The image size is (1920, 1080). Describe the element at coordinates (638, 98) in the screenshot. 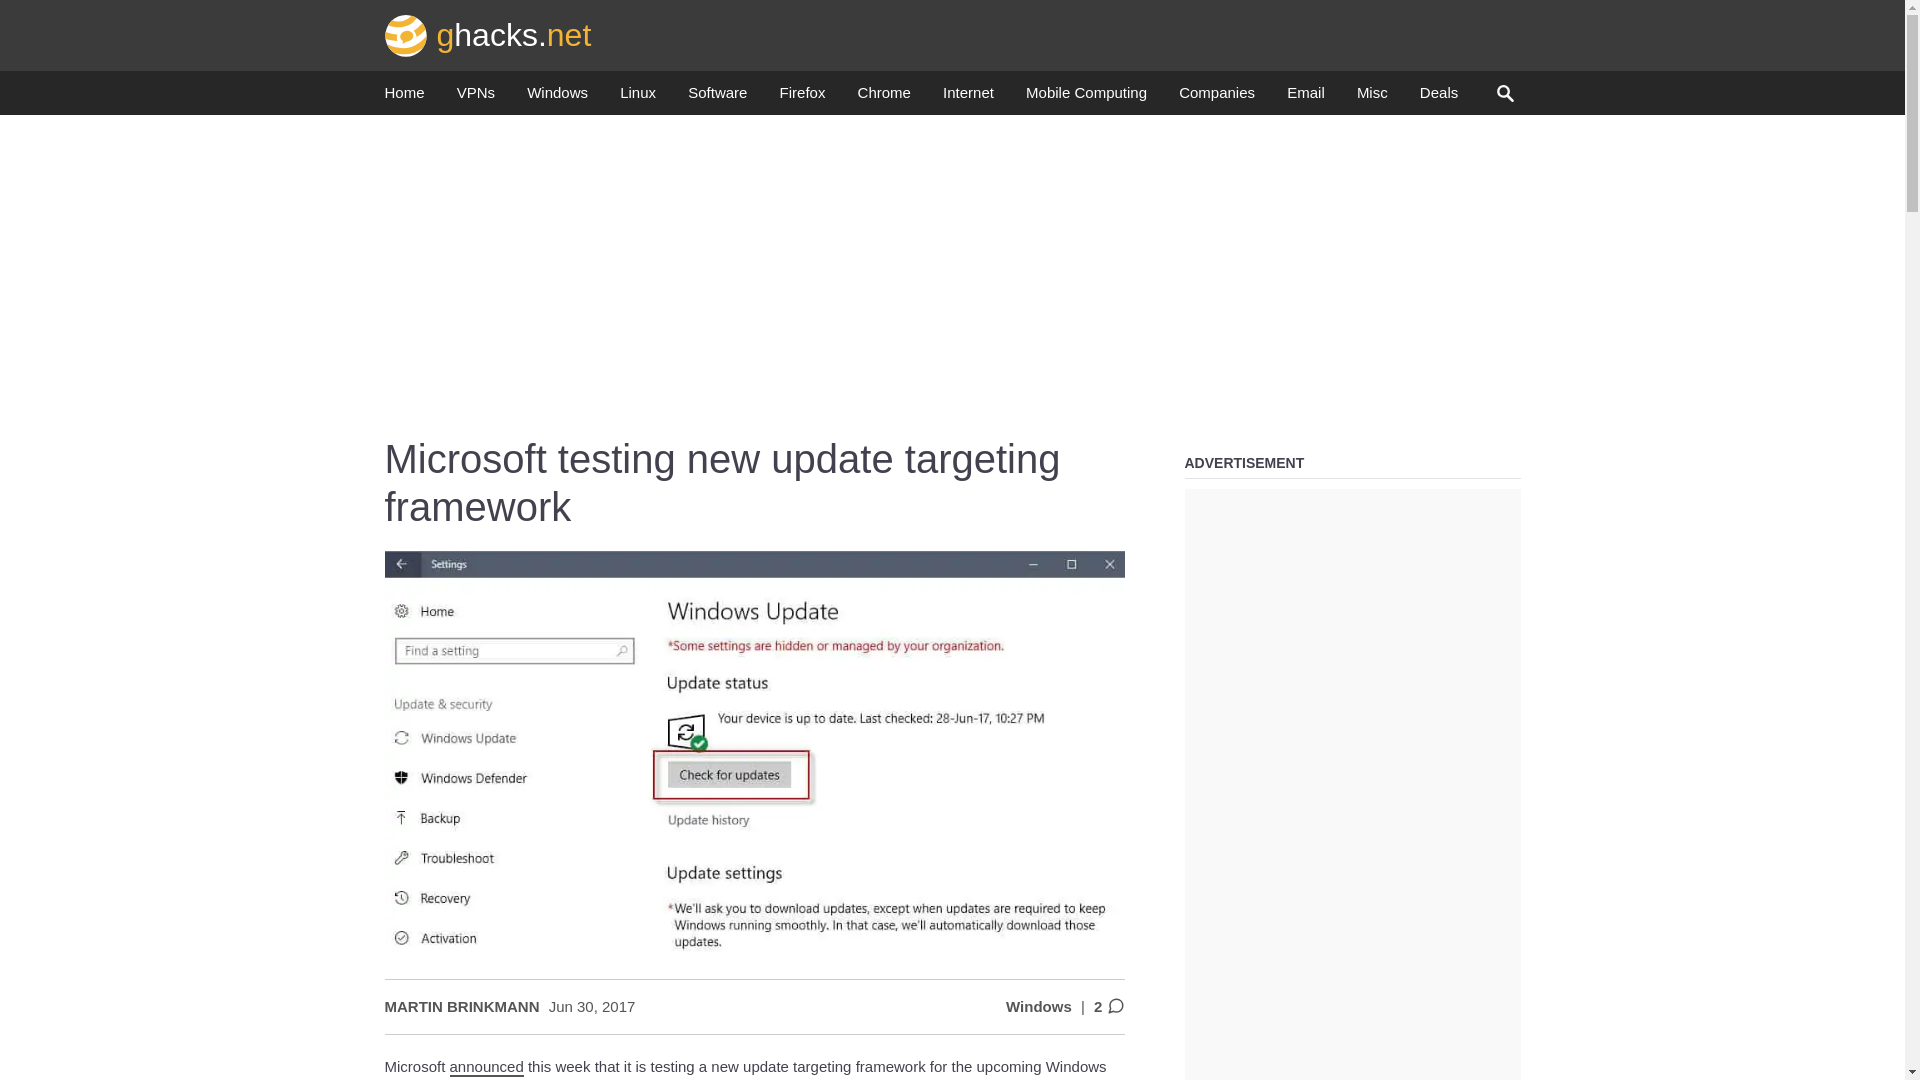

I see `Linux` at that location.